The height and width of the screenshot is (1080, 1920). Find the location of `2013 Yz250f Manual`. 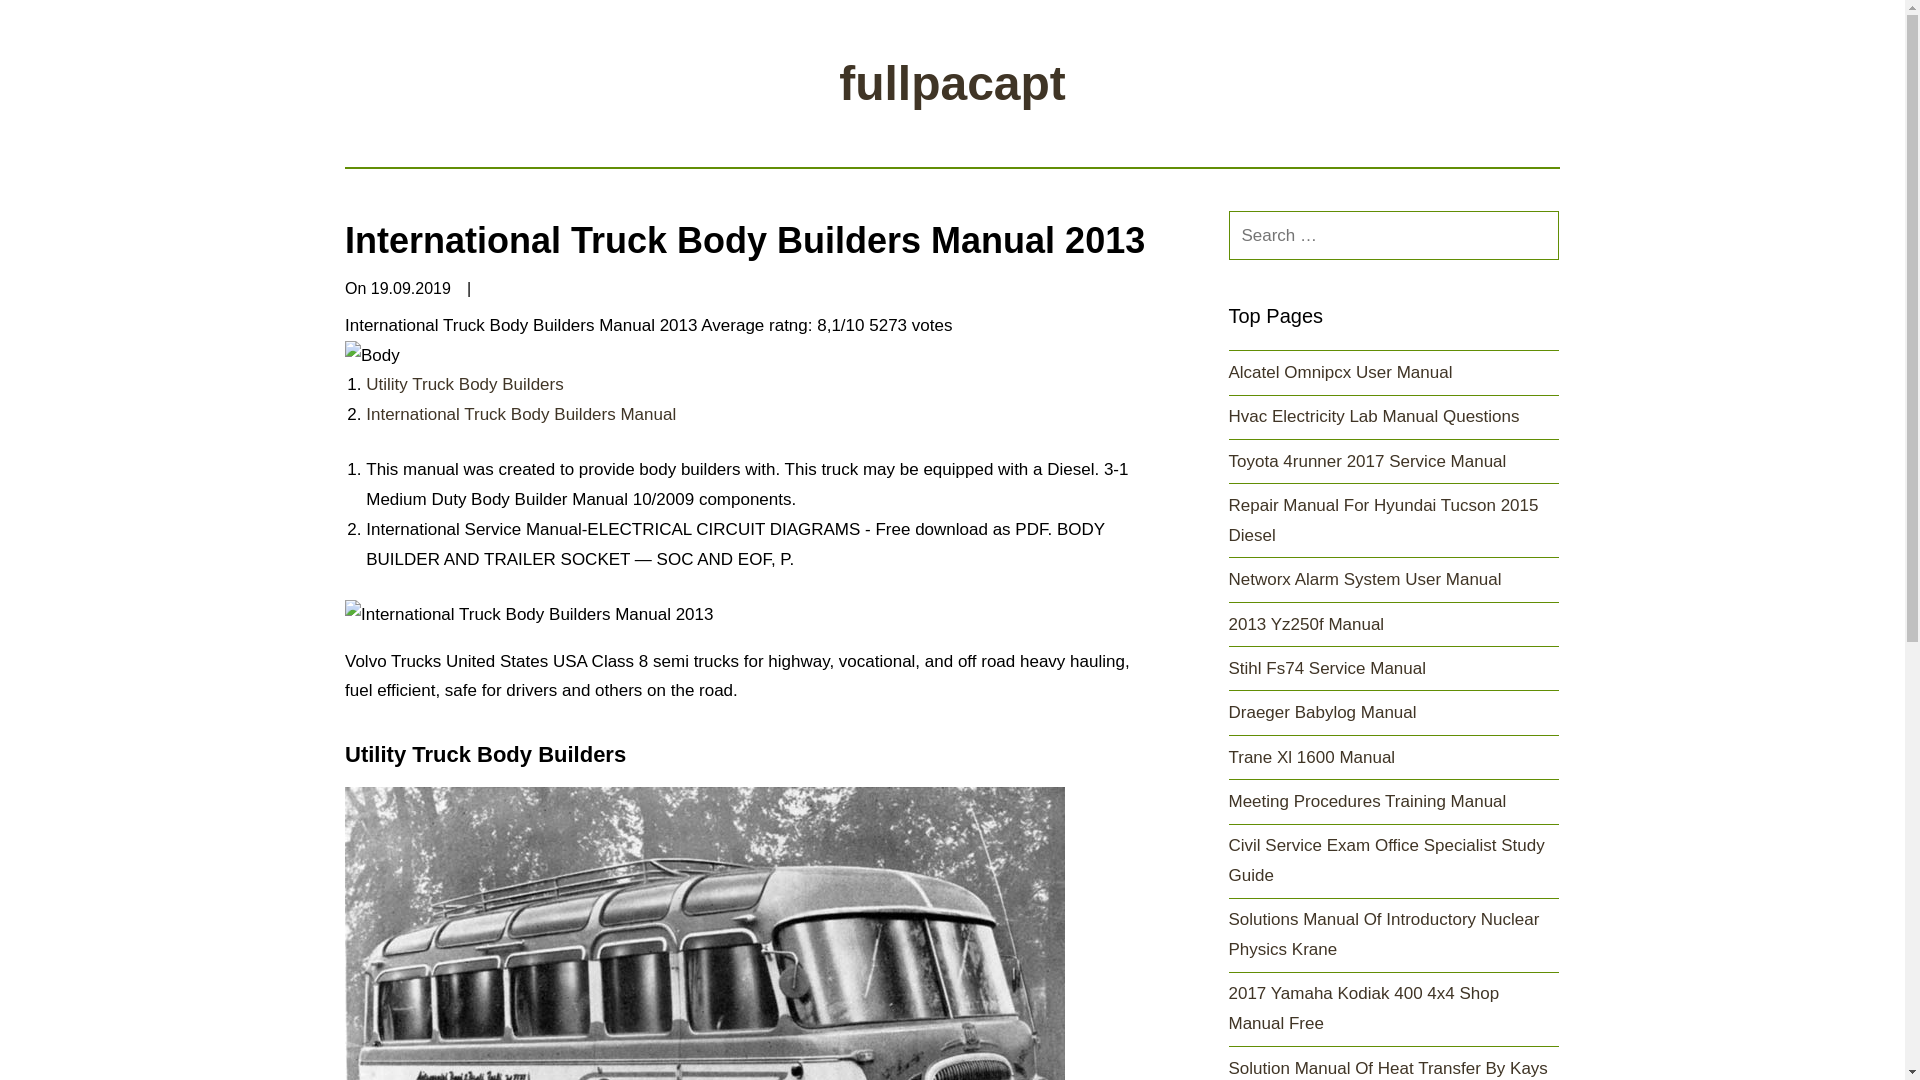

2013 Yz250f Manual is located at coordinates (1306, 624).